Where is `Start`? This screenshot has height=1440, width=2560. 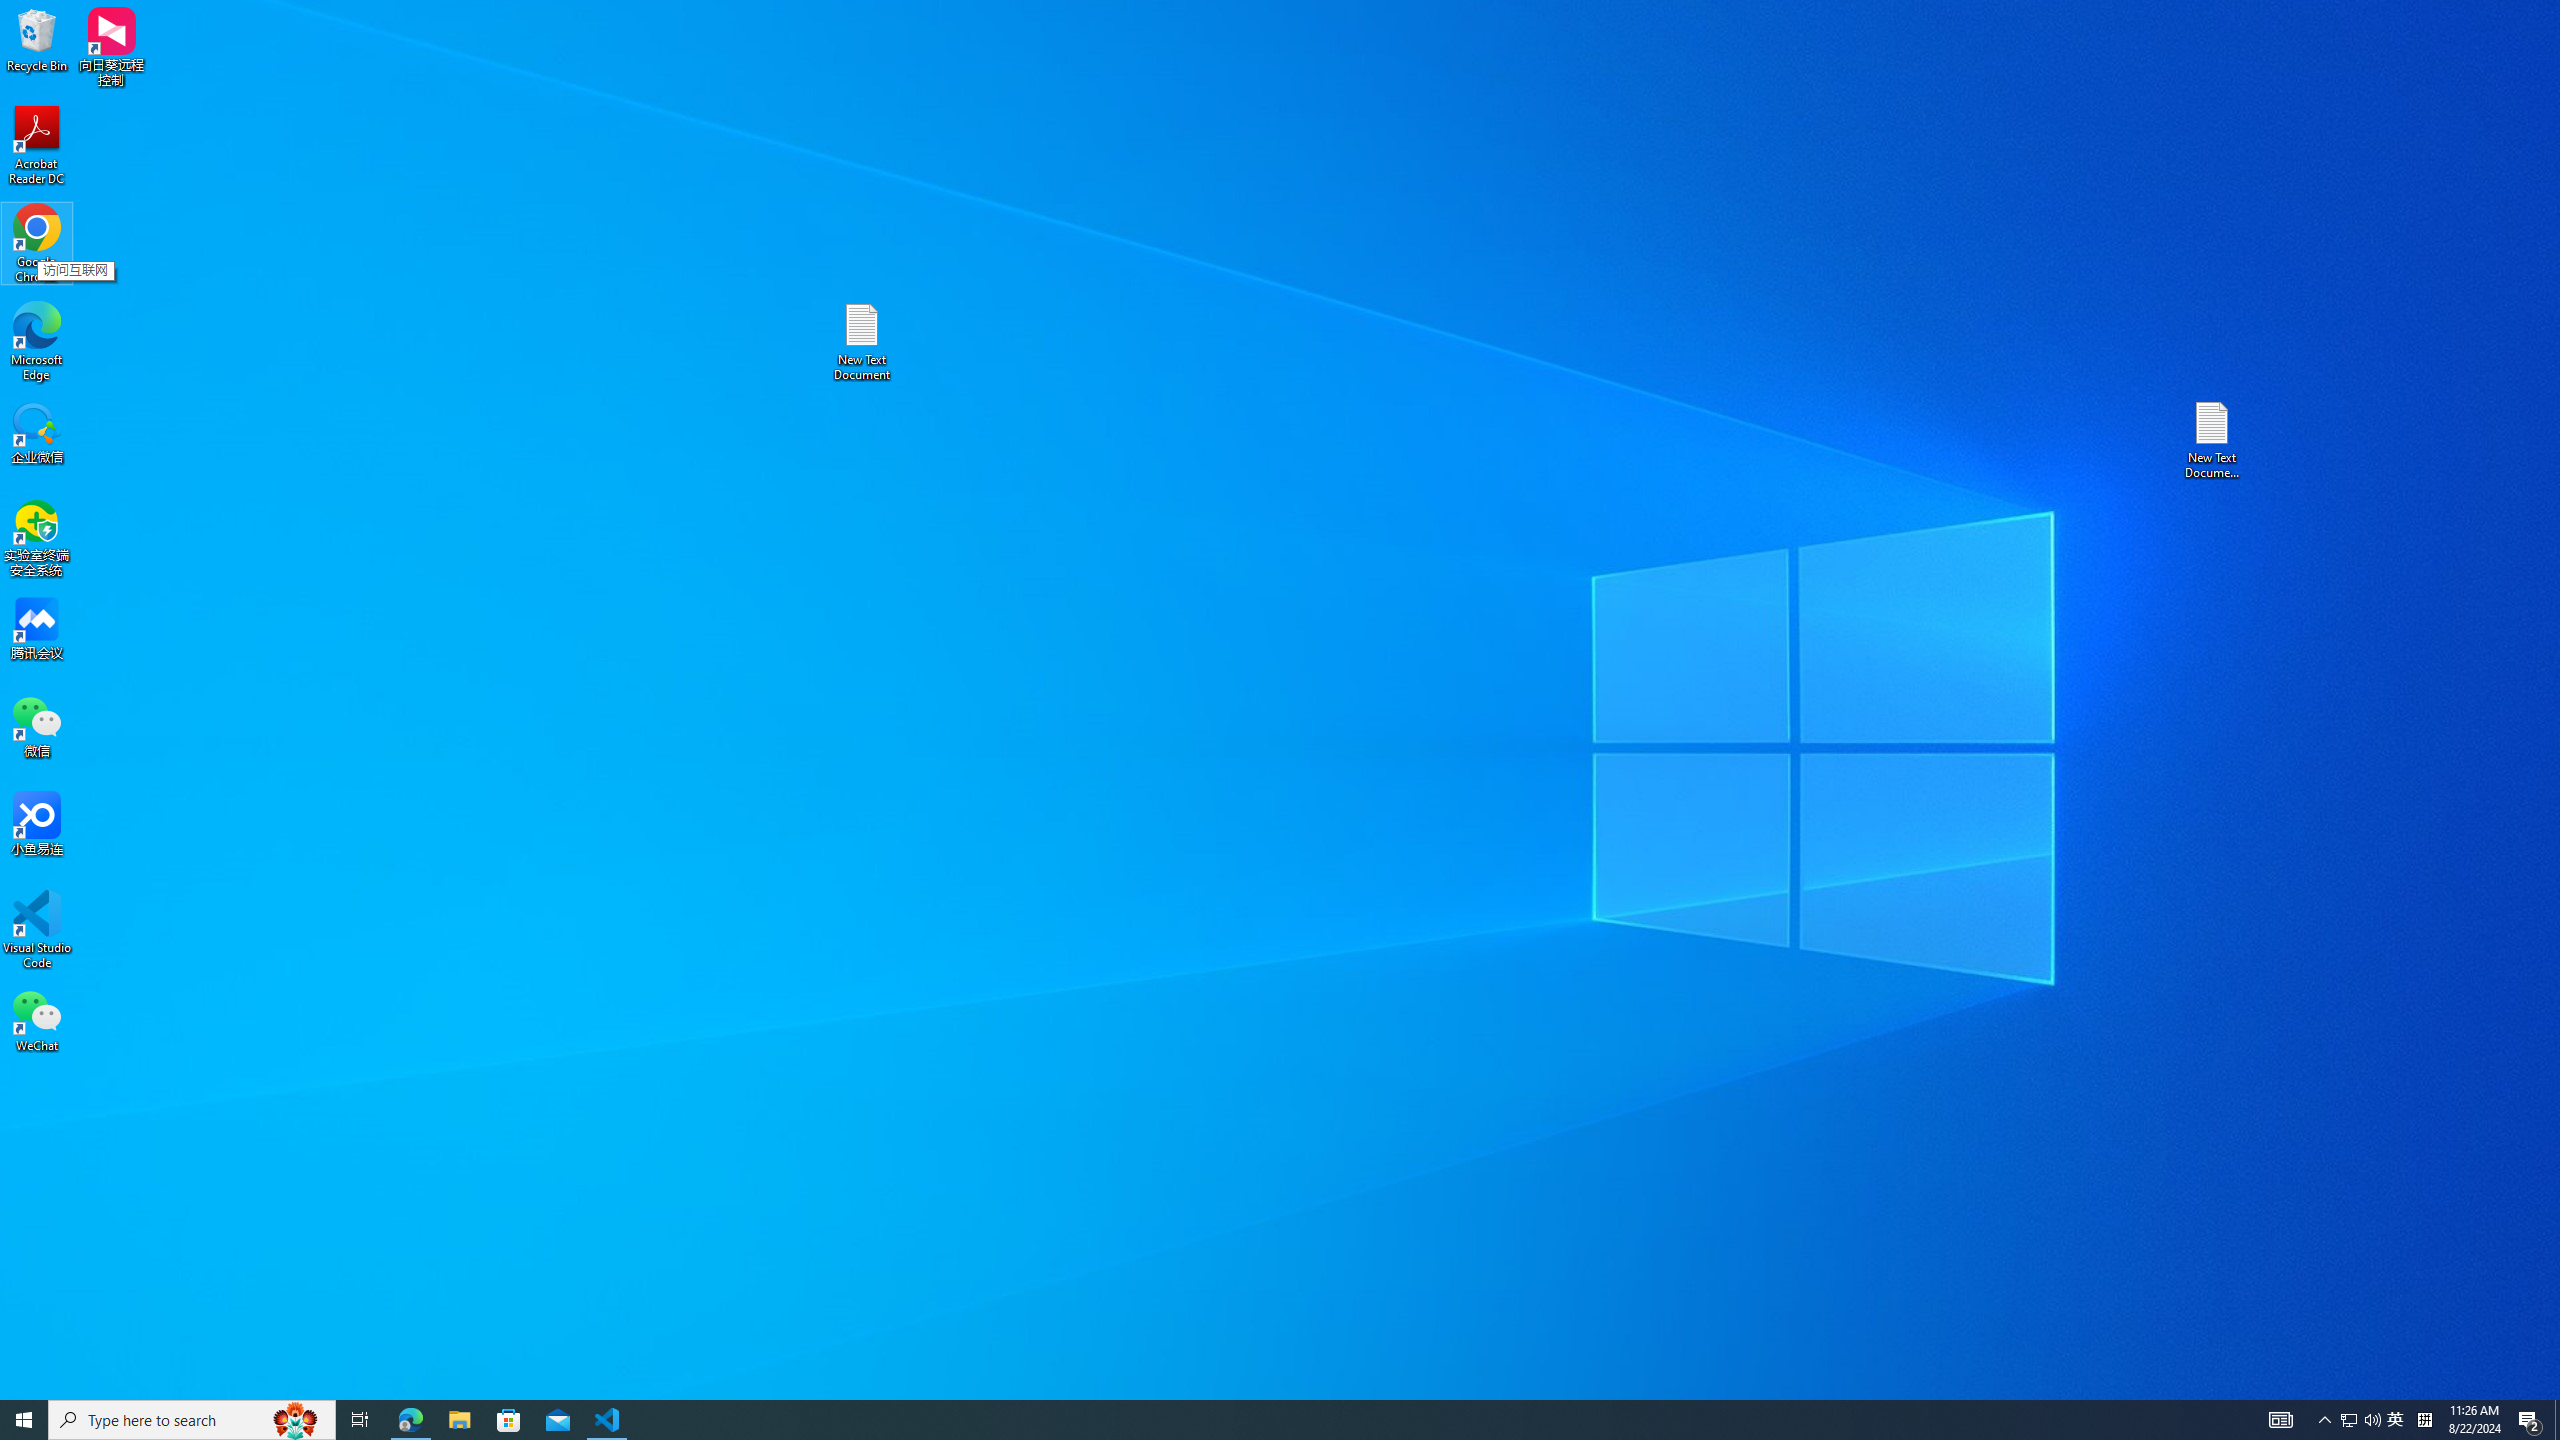 Start is located at coordinates (24, 1420).